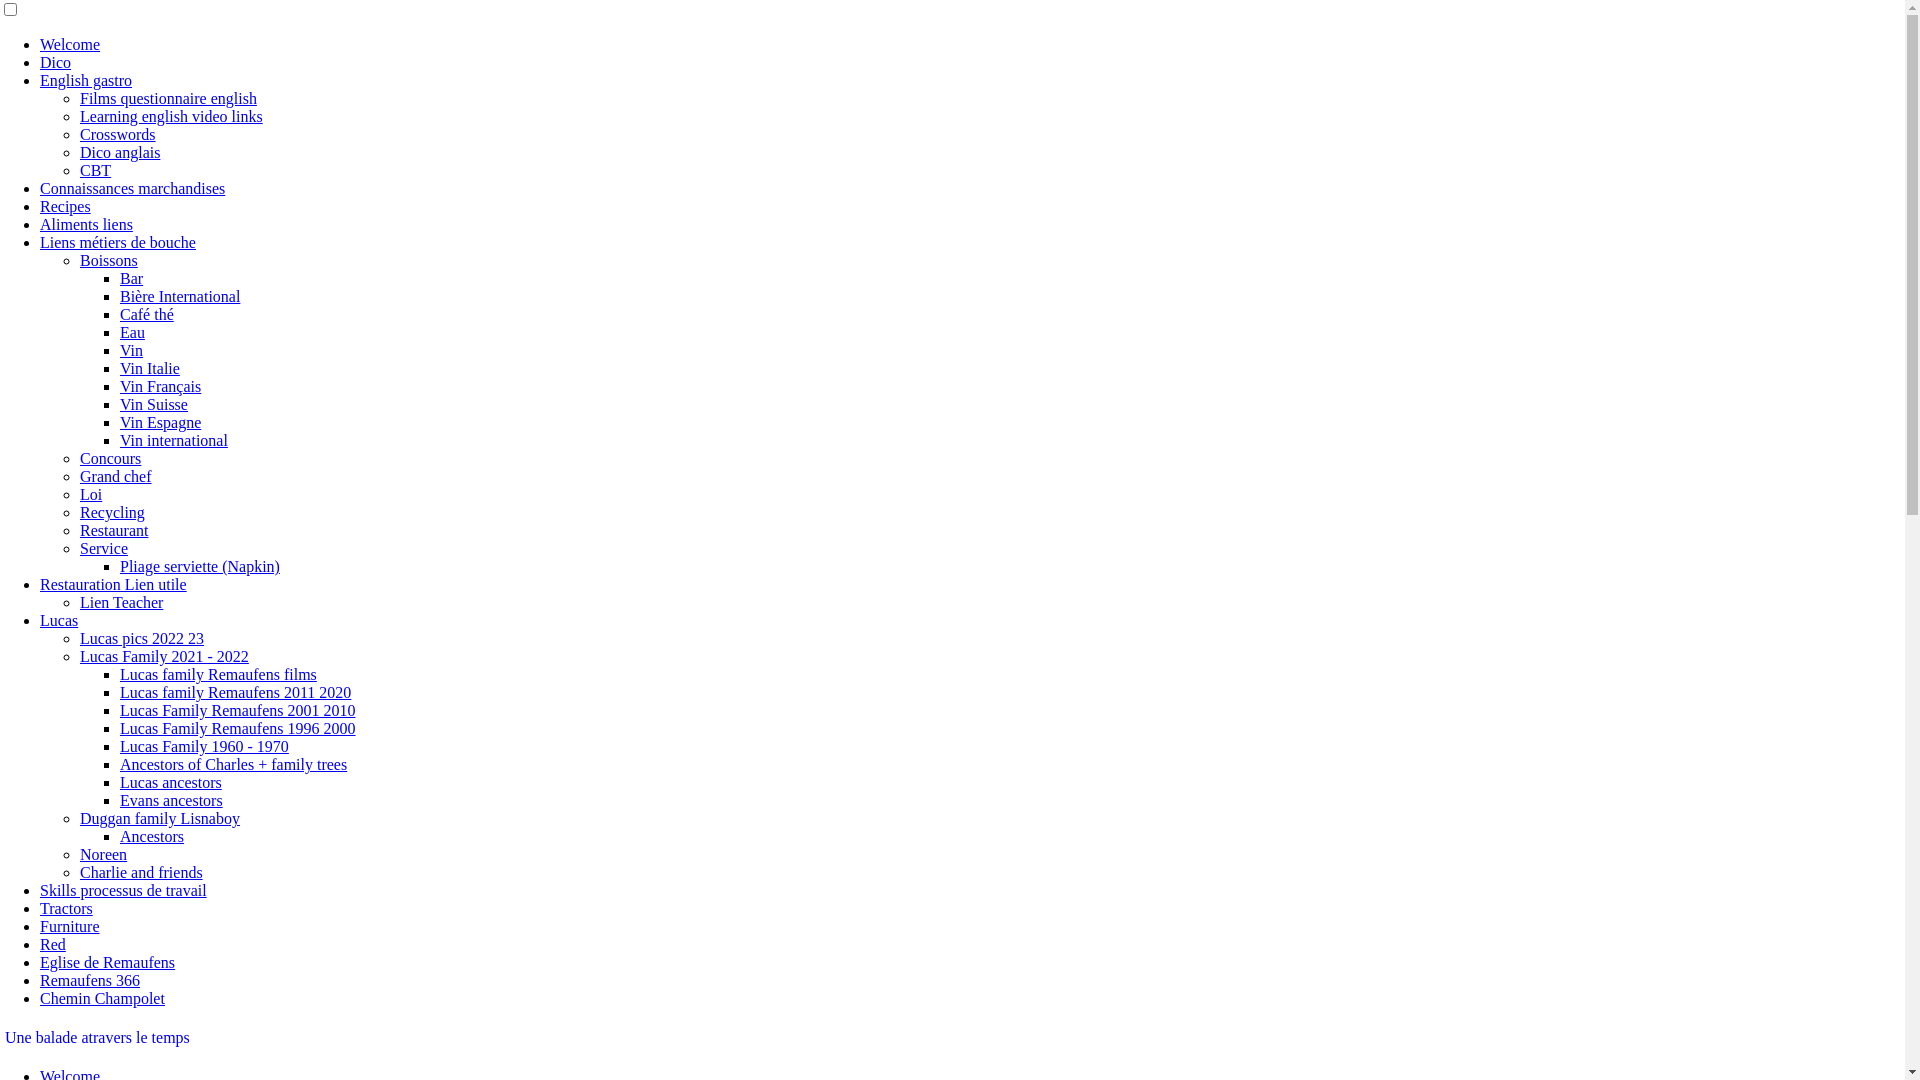 The image size is (1920, 1080). I want to click on Eglise de Remaufens, so click(108, 962).